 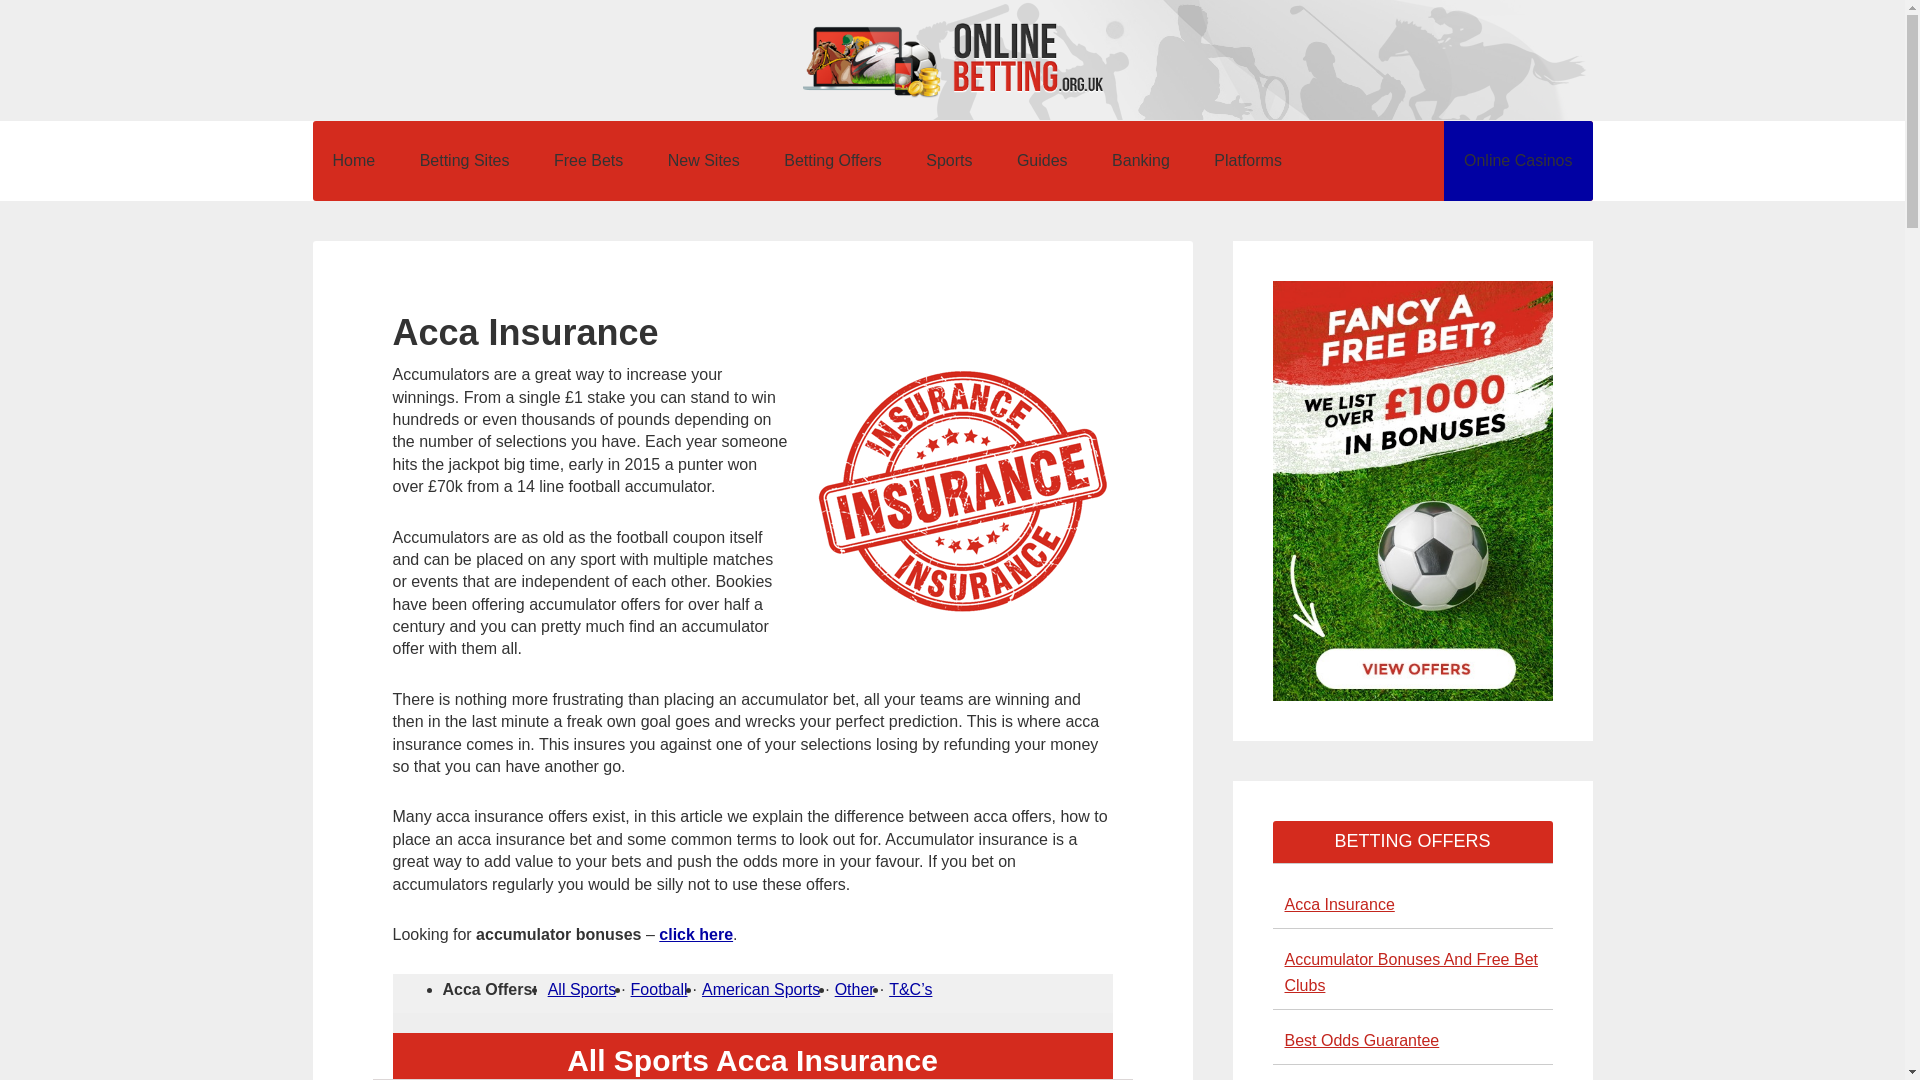 I want to click on Betting Sites, so click(x=464, y=160).